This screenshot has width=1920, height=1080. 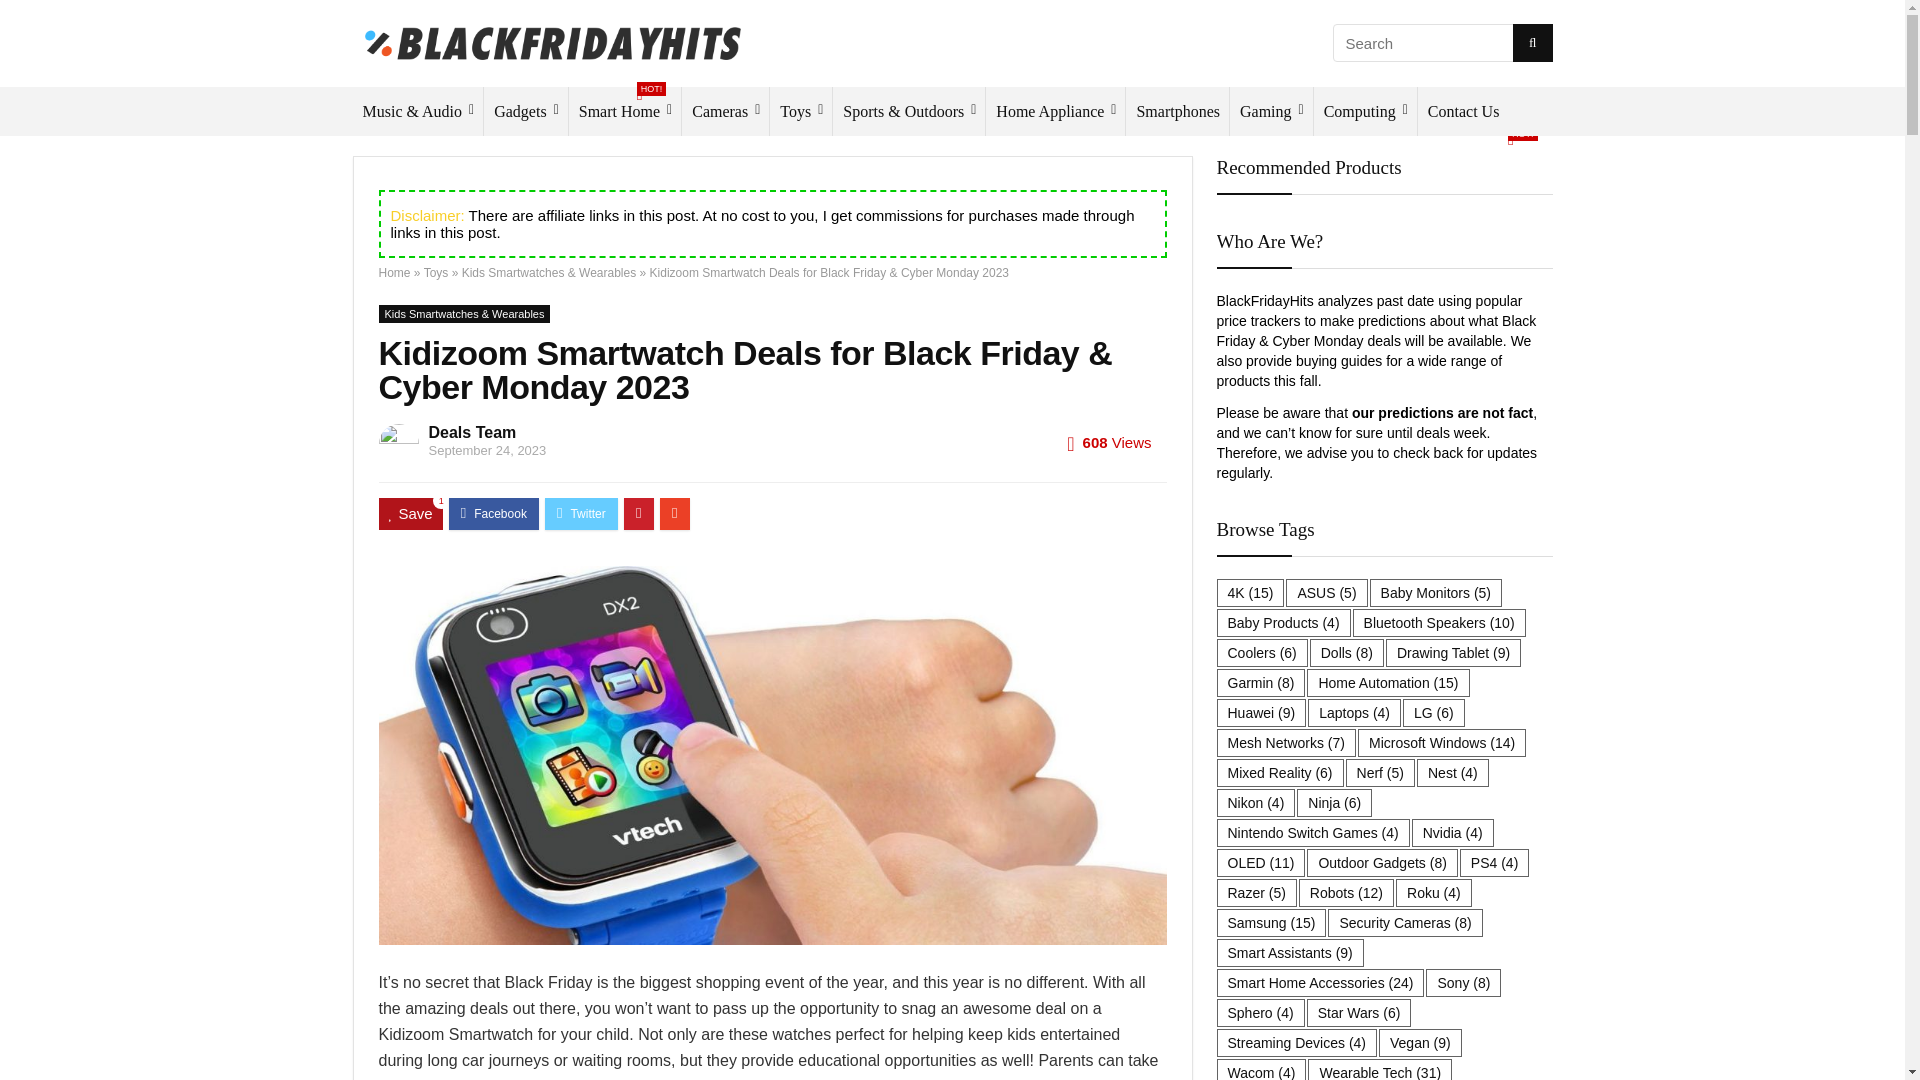 I want to click on Home Appliance, so click(x=1056, y=112).